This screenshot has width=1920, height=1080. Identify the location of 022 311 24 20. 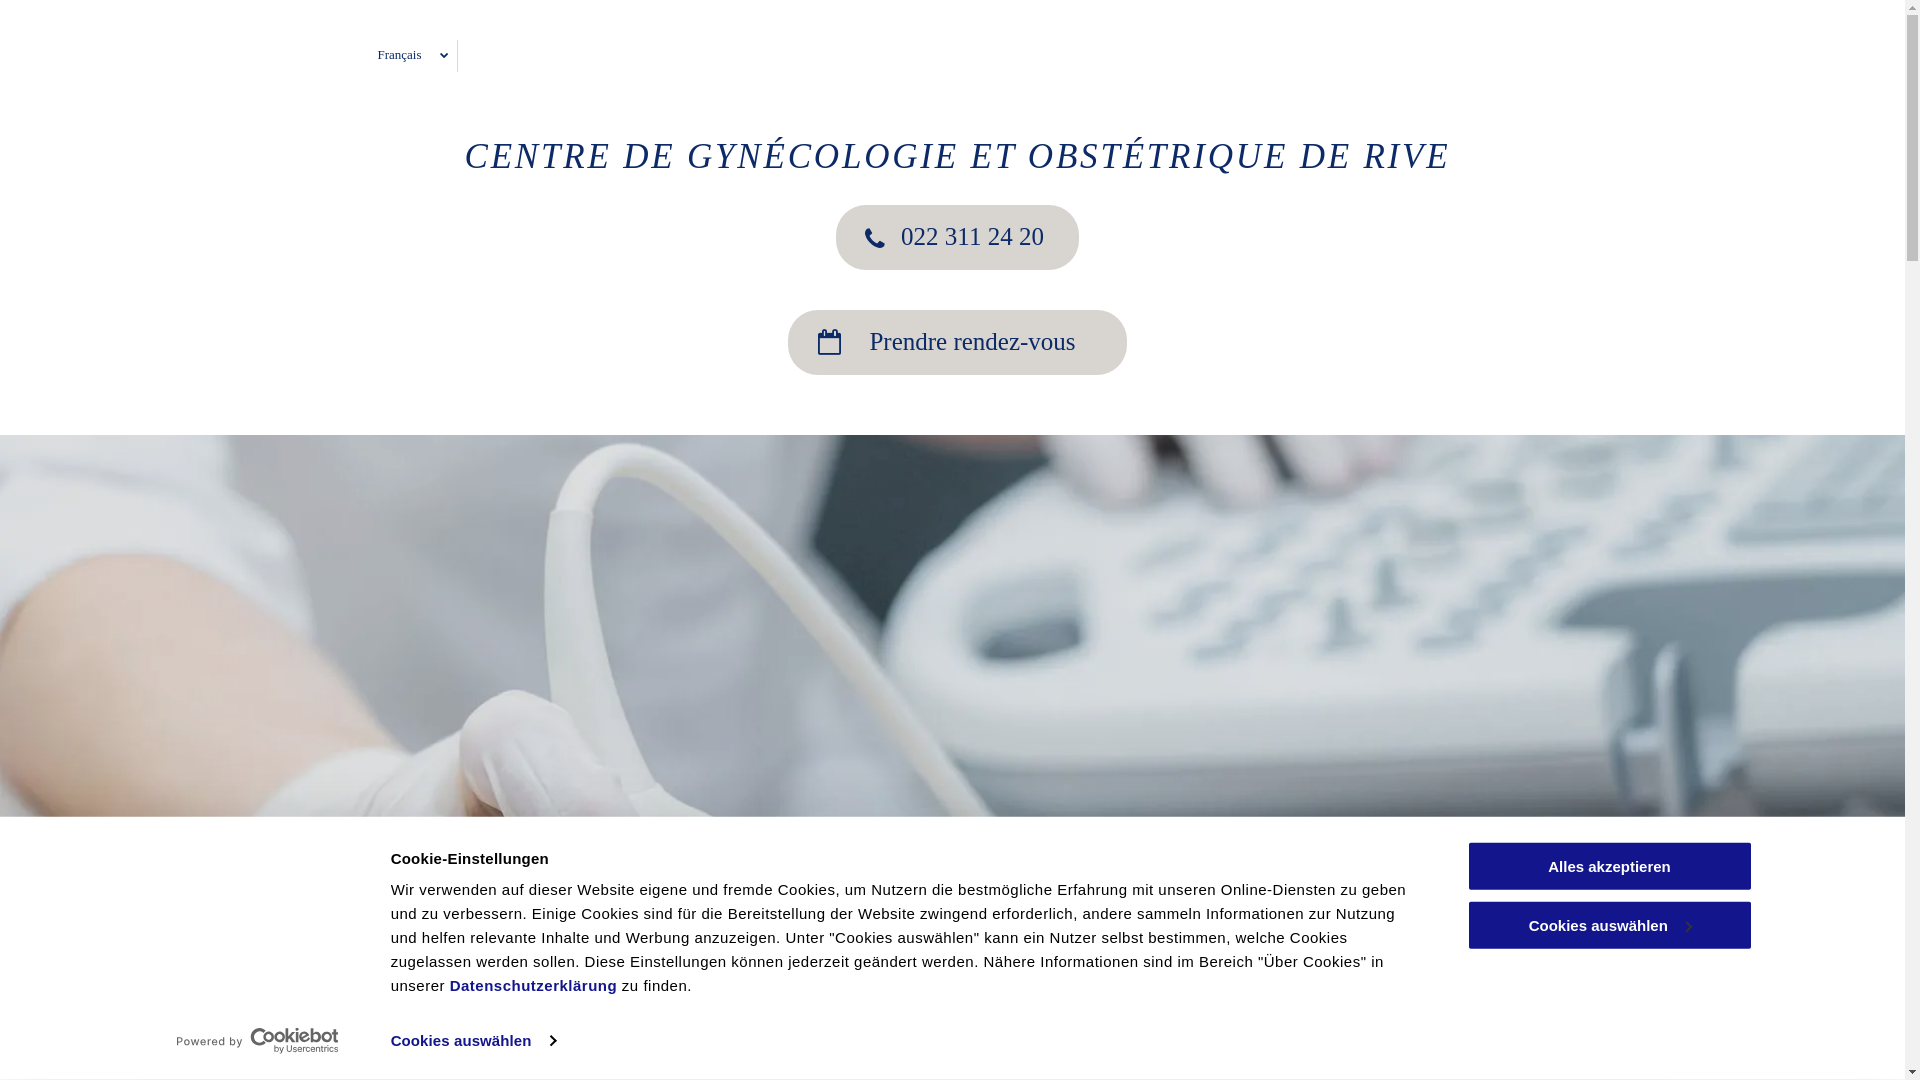
(958, 236).